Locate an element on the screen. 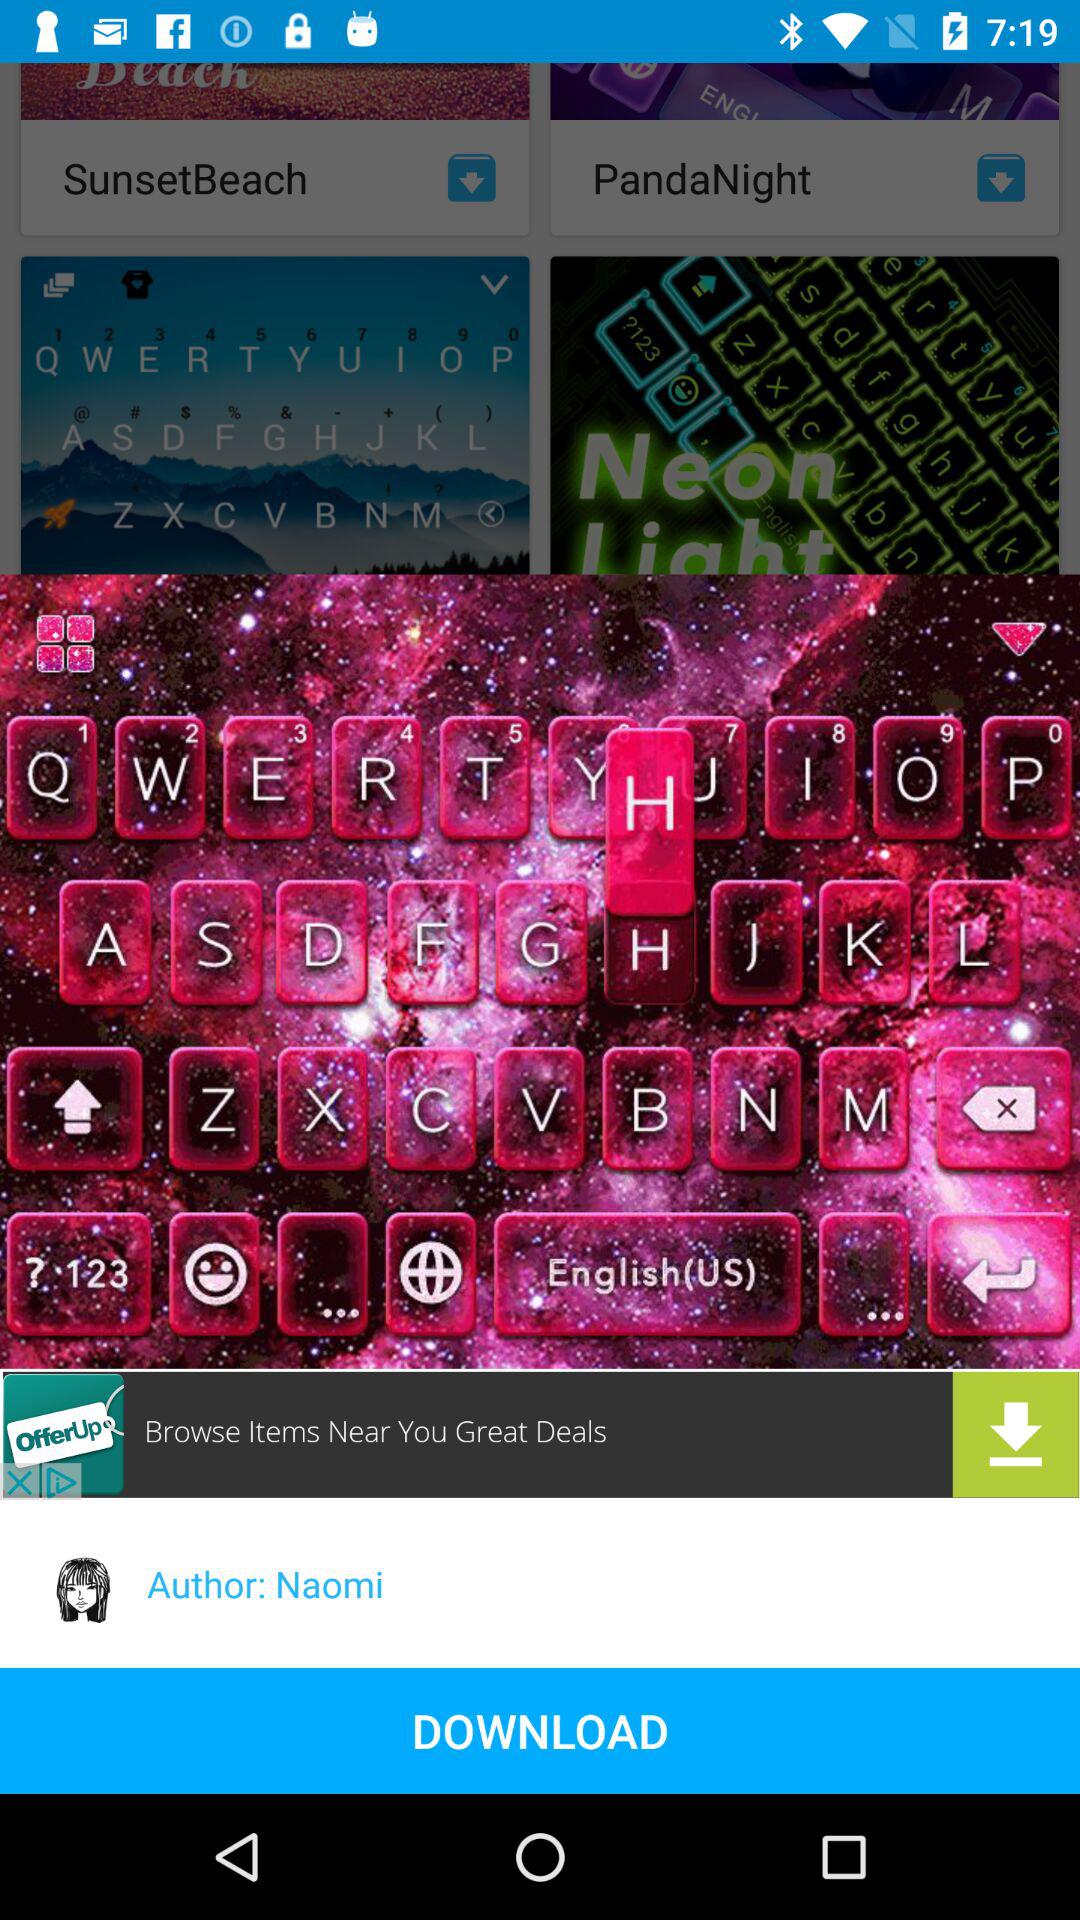 The image size is (1080, 1920). download is located at coordinates (540, 1434).